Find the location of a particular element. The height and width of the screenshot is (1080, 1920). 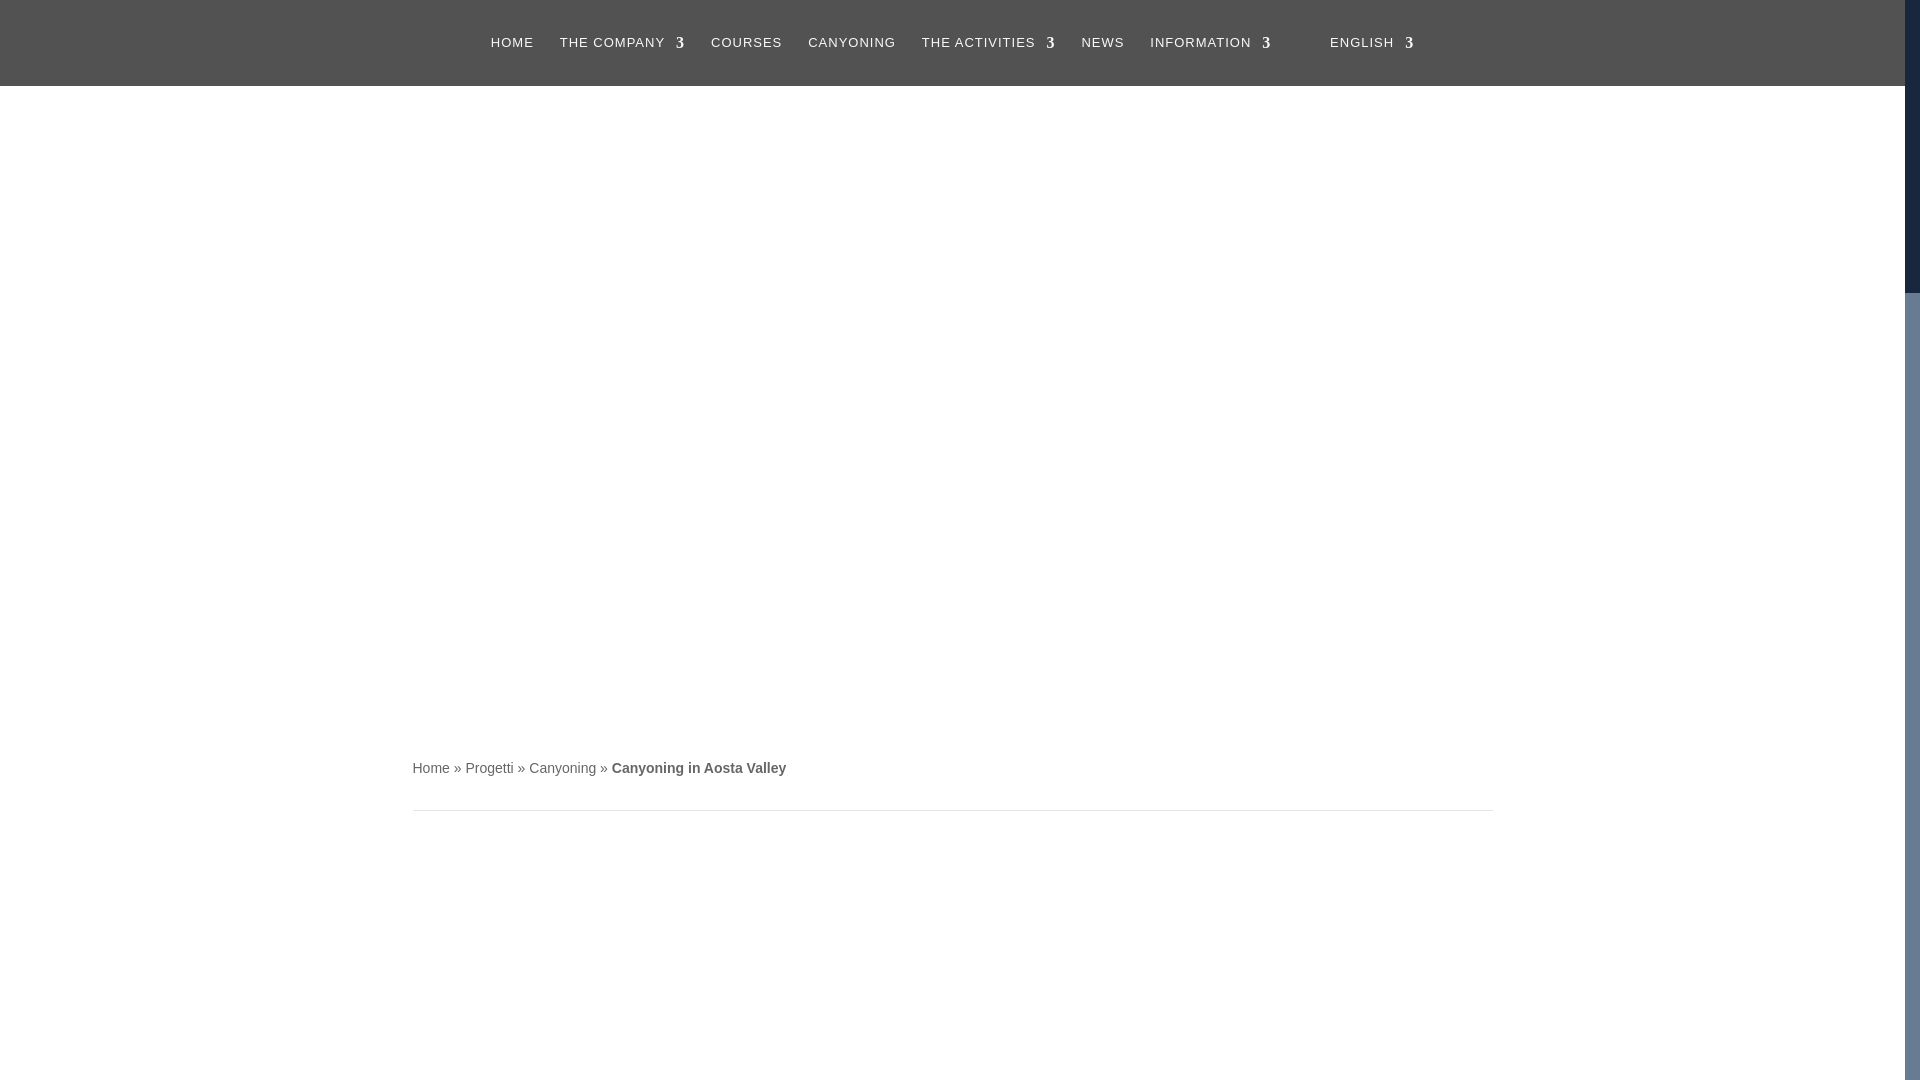

ENGLISH is located at coordinates (1355, 60).